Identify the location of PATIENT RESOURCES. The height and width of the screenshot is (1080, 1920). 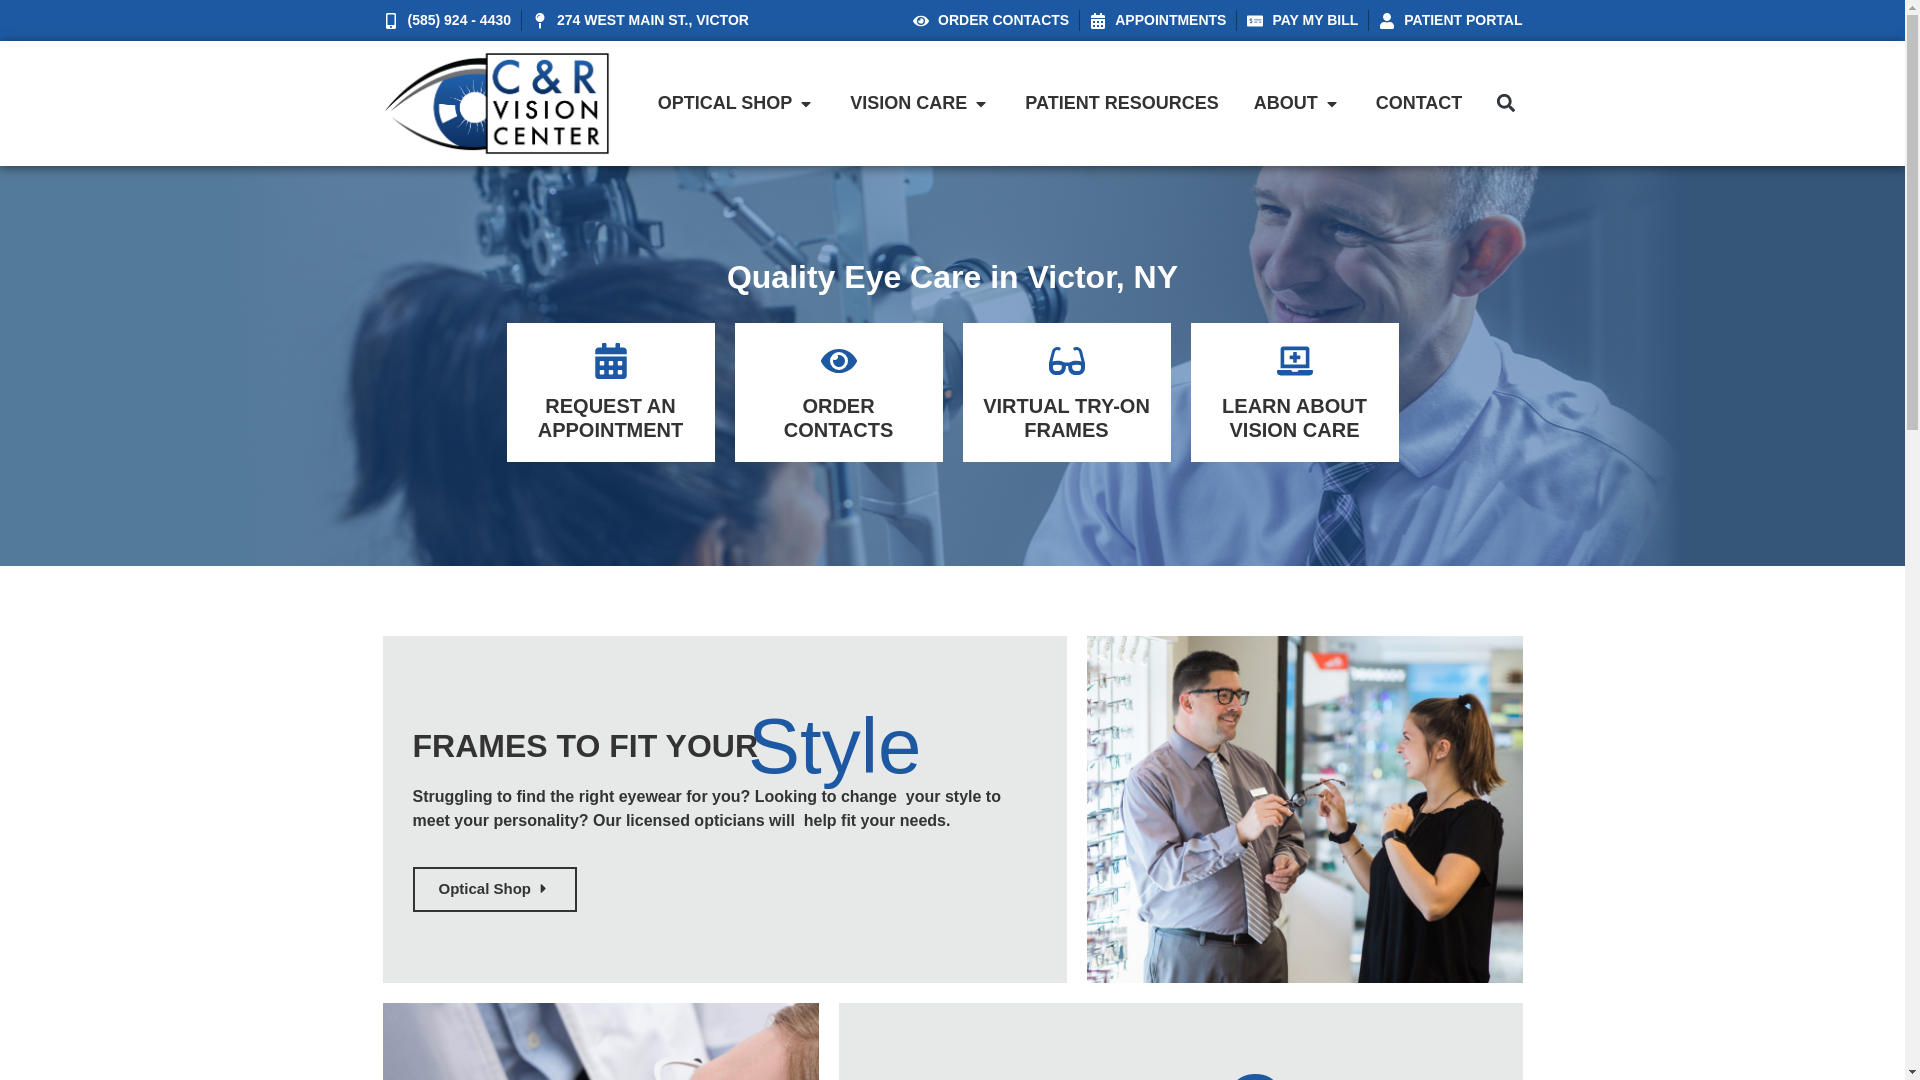
(1121, 102).